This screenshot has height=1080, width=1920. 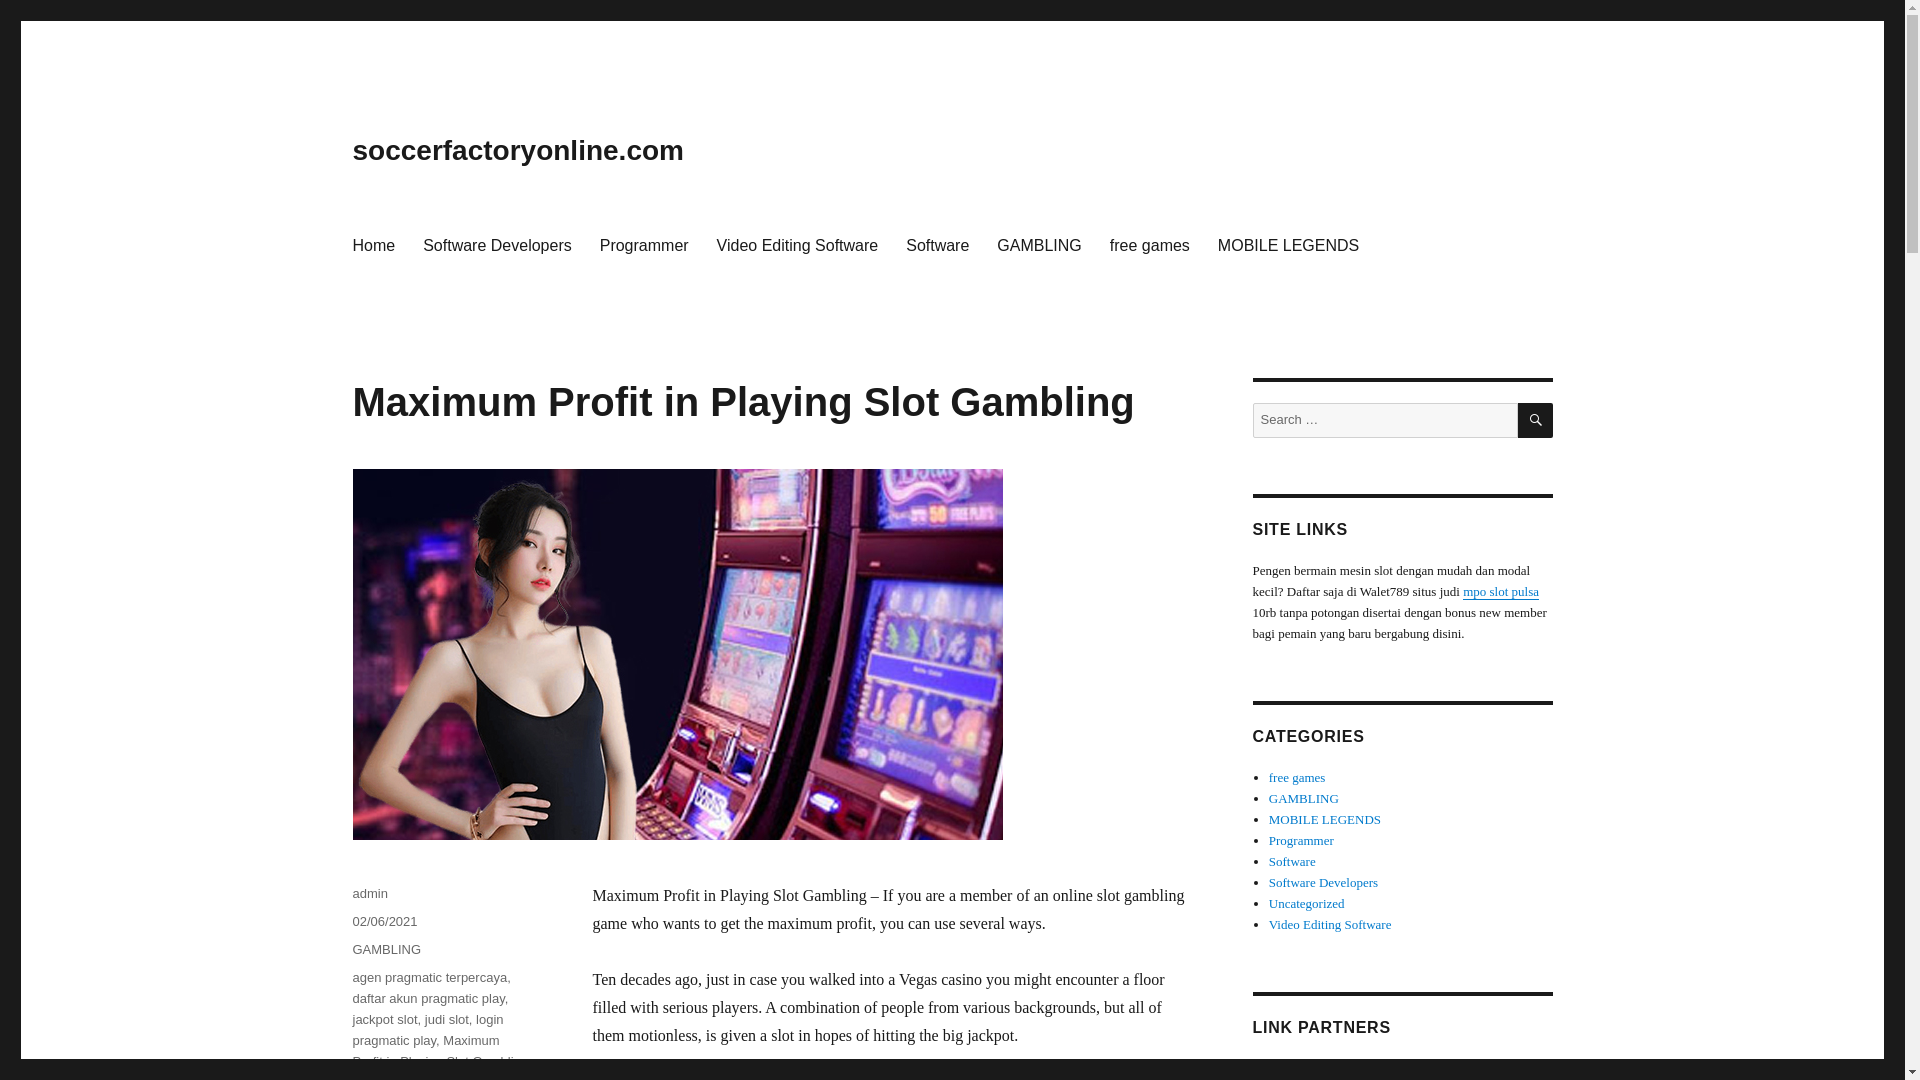 I want to click on judi slot, so click(x=446, y=1019).